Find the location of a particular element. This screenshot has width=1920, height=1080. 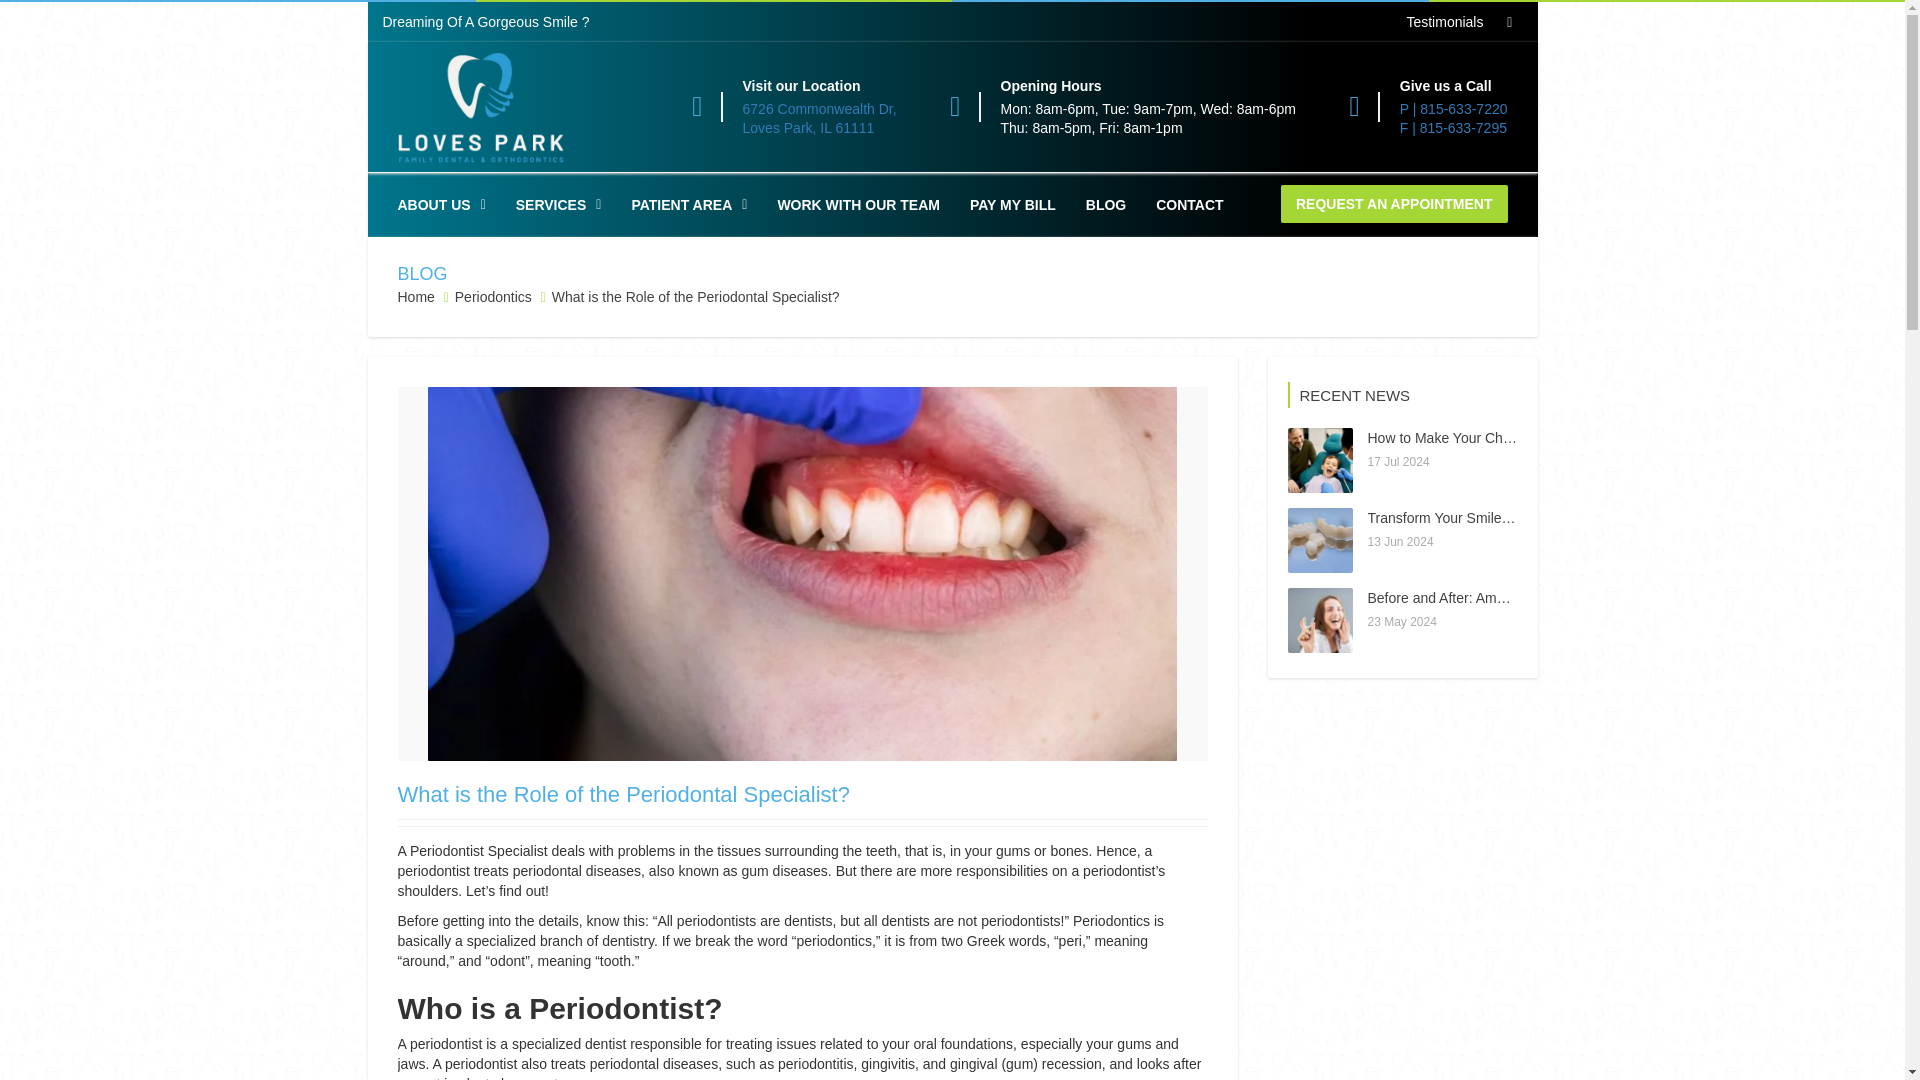

WORK WITH OUR TEAM is located at coordinates (416, 296).